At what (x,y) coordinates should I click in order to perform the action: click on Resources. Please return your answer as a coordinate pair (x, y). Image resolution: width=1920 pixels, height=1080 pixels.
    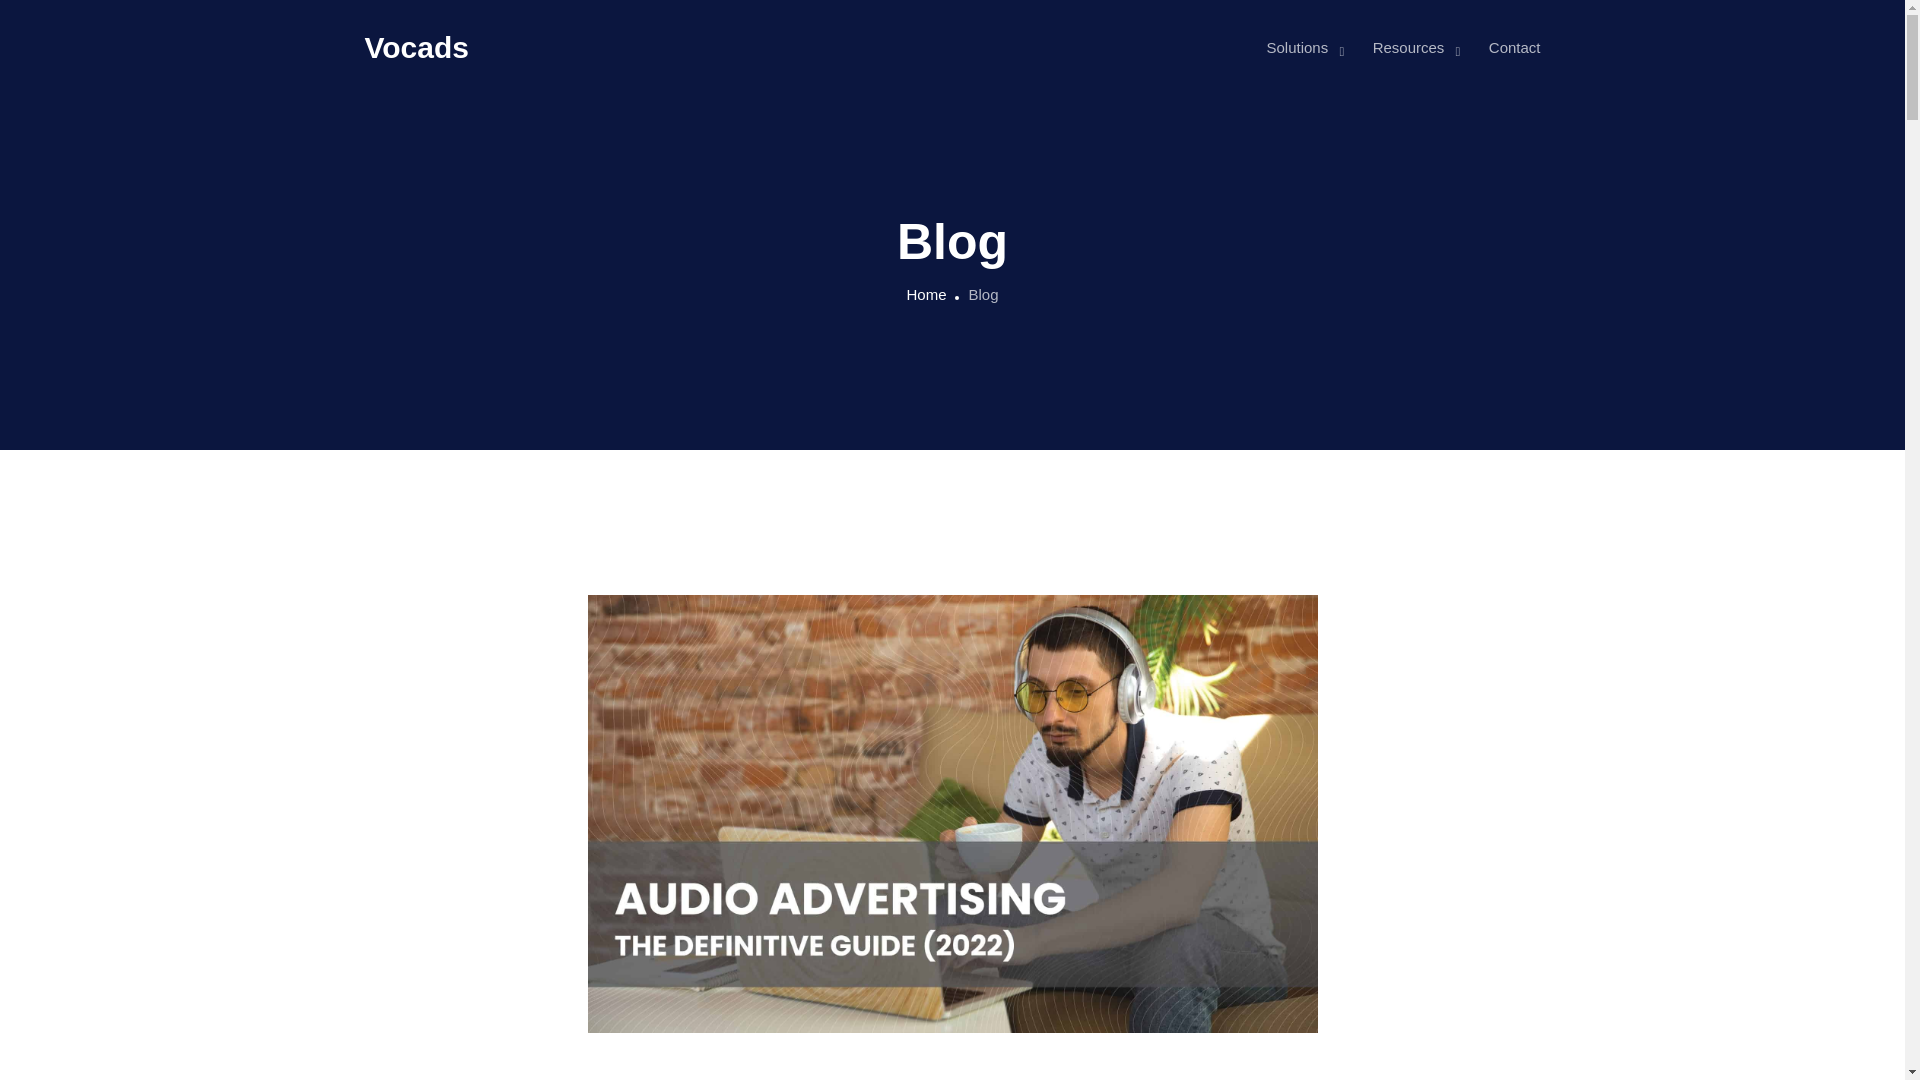
    Looking at the image, I should click on (1408, 47).